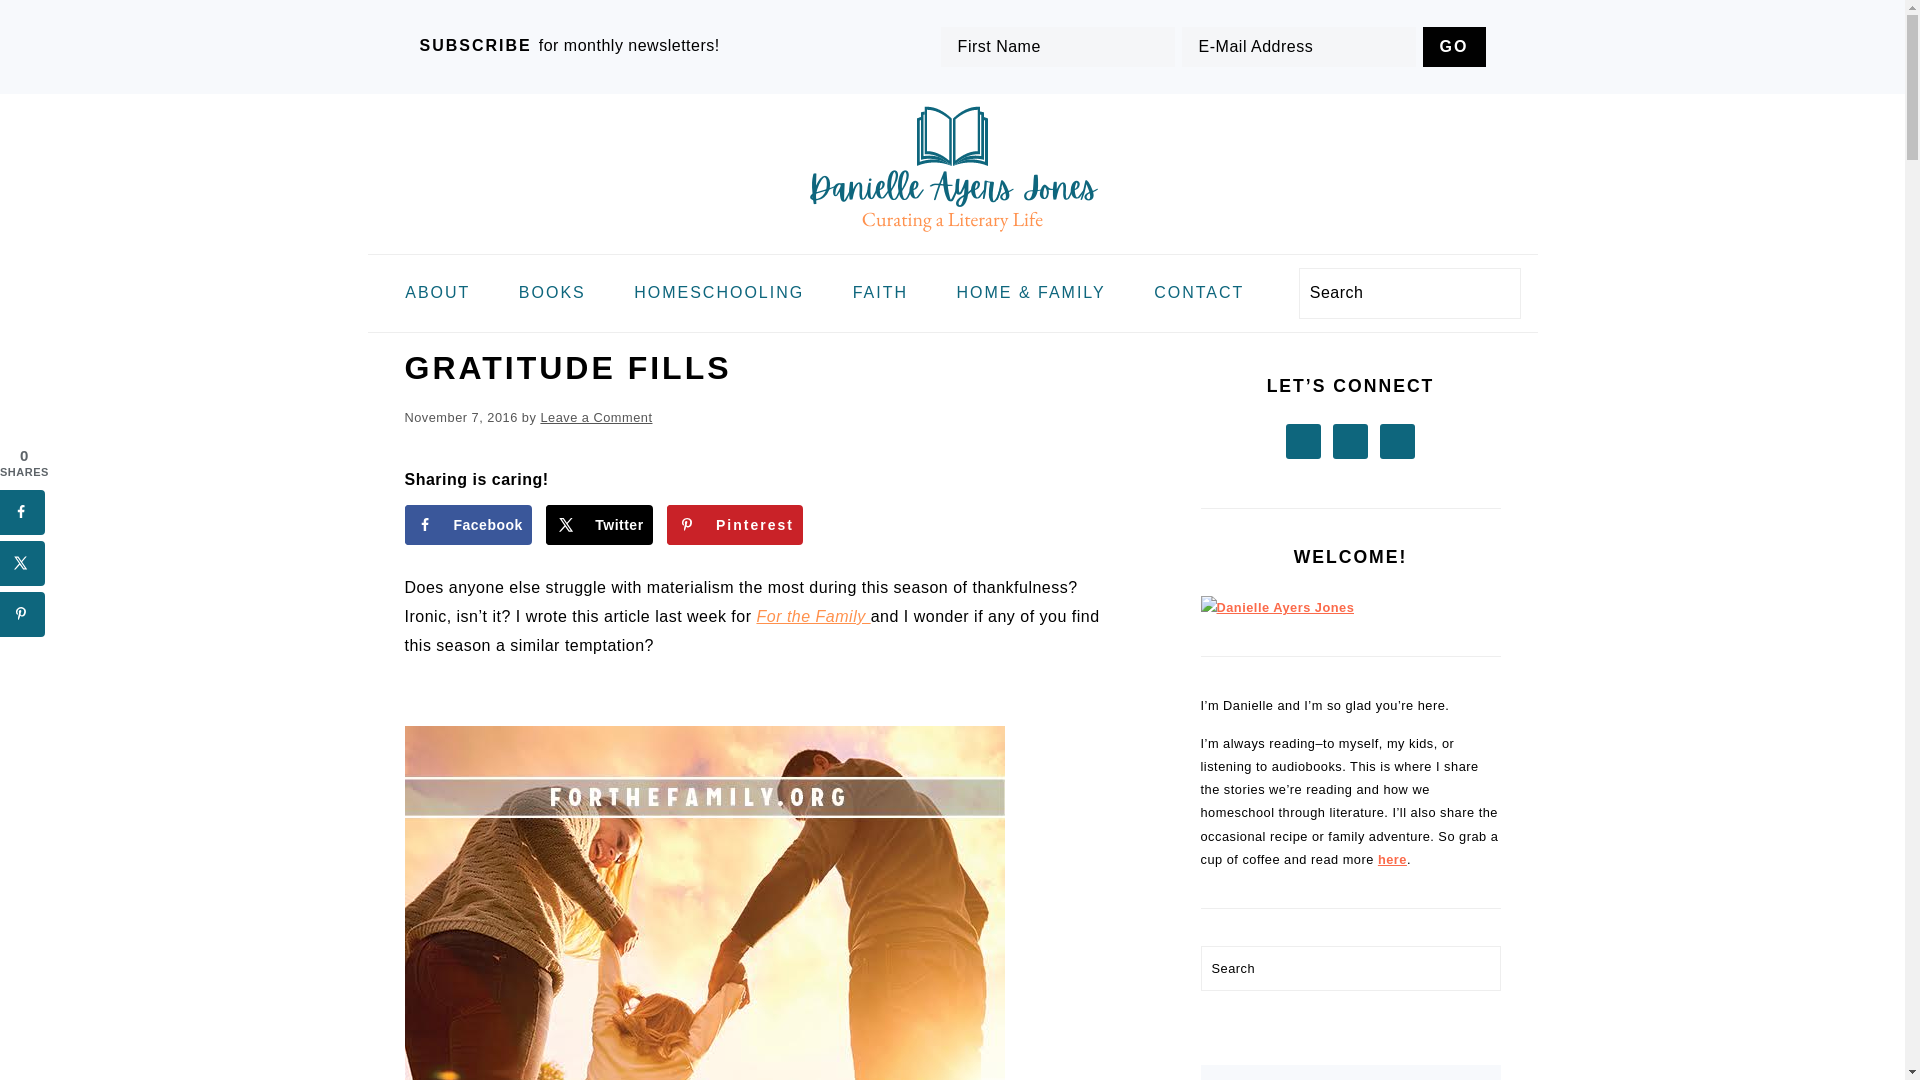  I want to click on CONTACT, so click(1198, 294).